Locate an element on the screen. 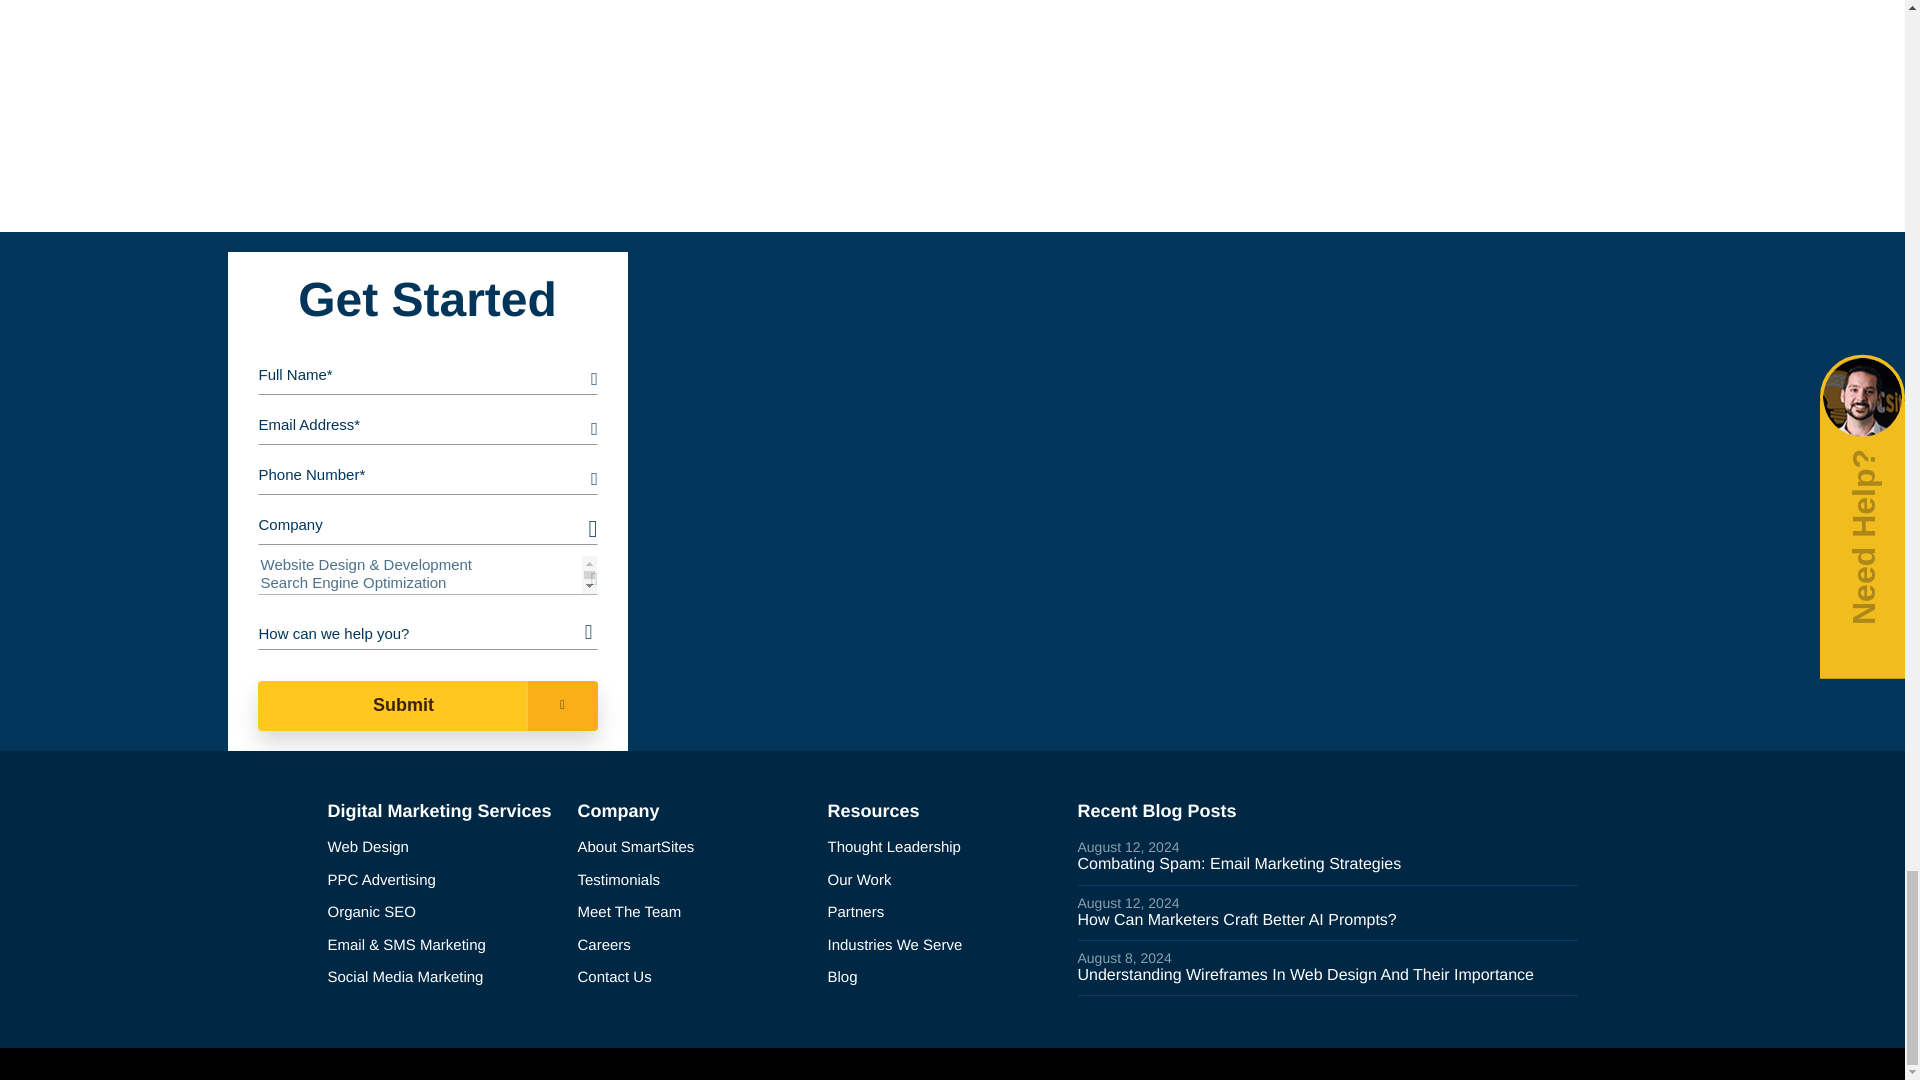 The height and width of the screenshot is (1080, 1920). PPC Advertising is located at coordinates (445, 882).